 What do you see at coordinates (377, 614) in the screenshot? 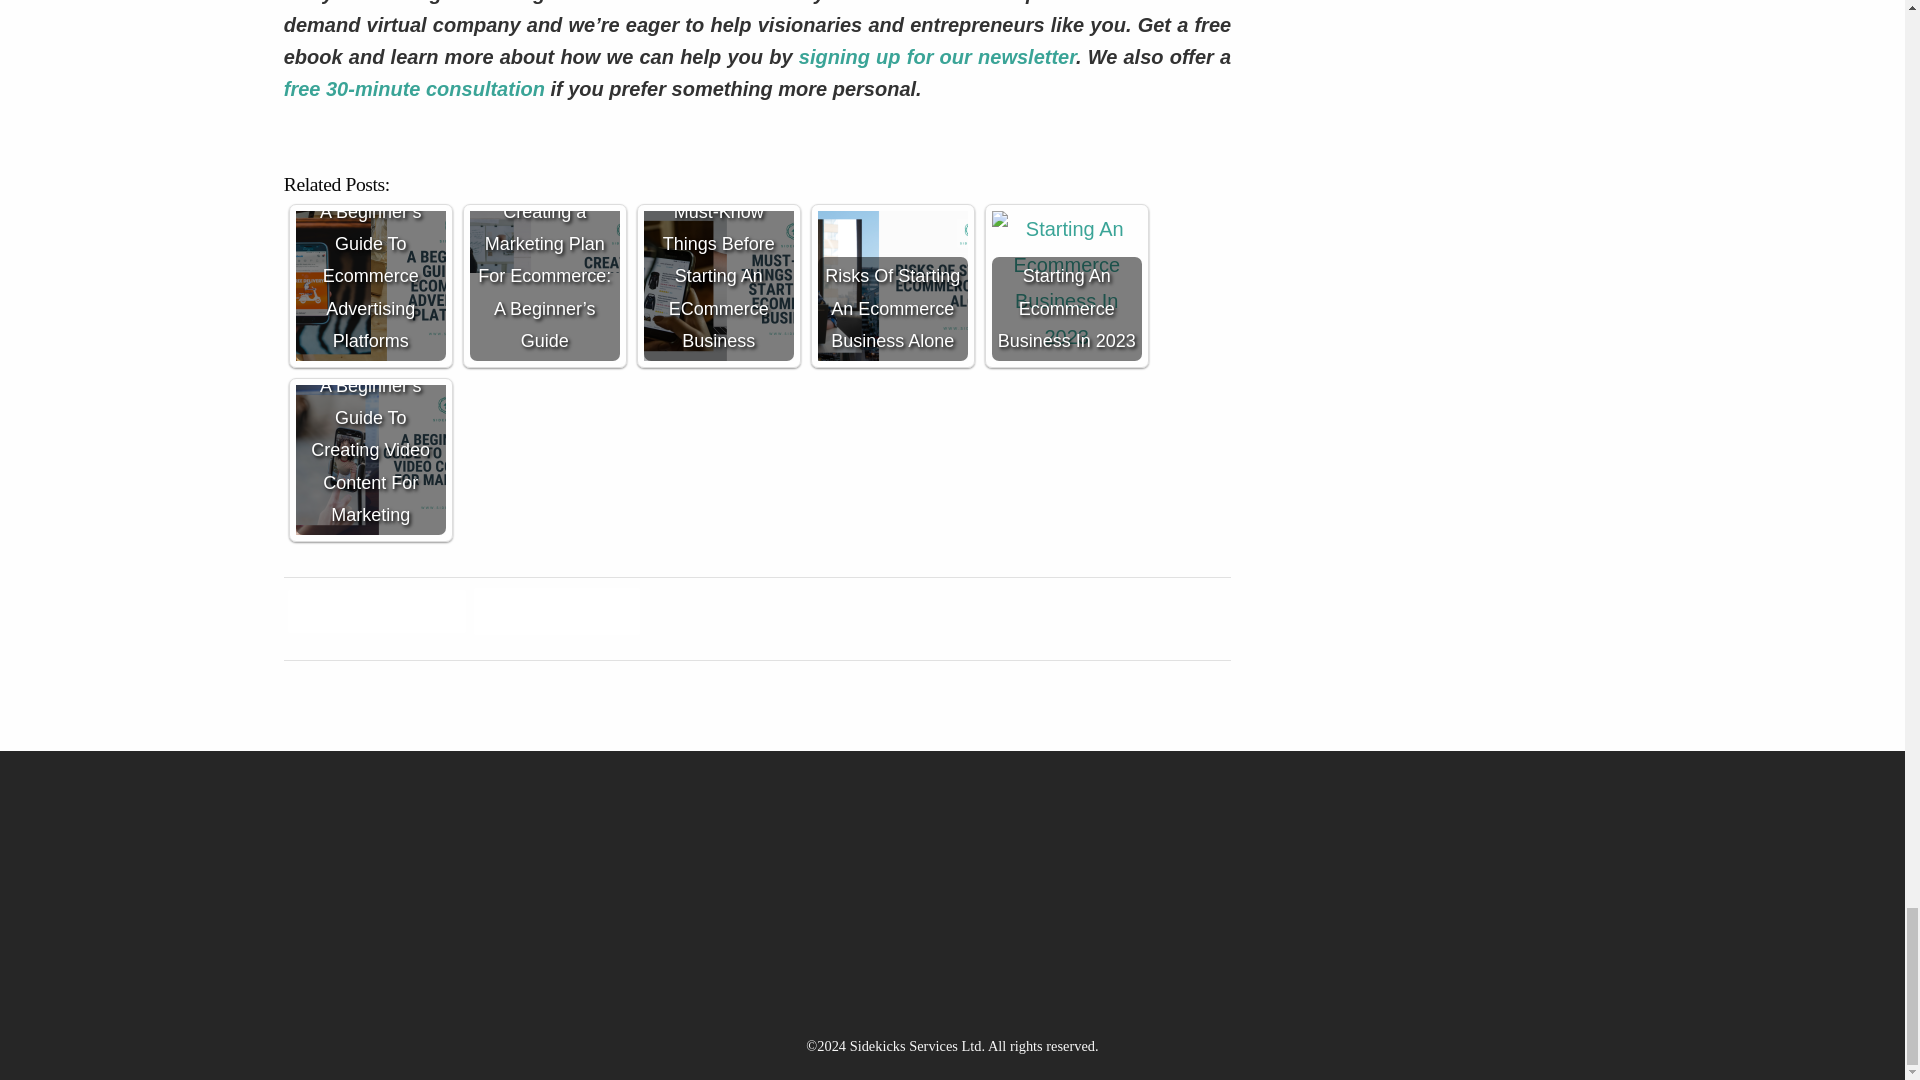
I see `Facebook` at bounding box center [377, 614].